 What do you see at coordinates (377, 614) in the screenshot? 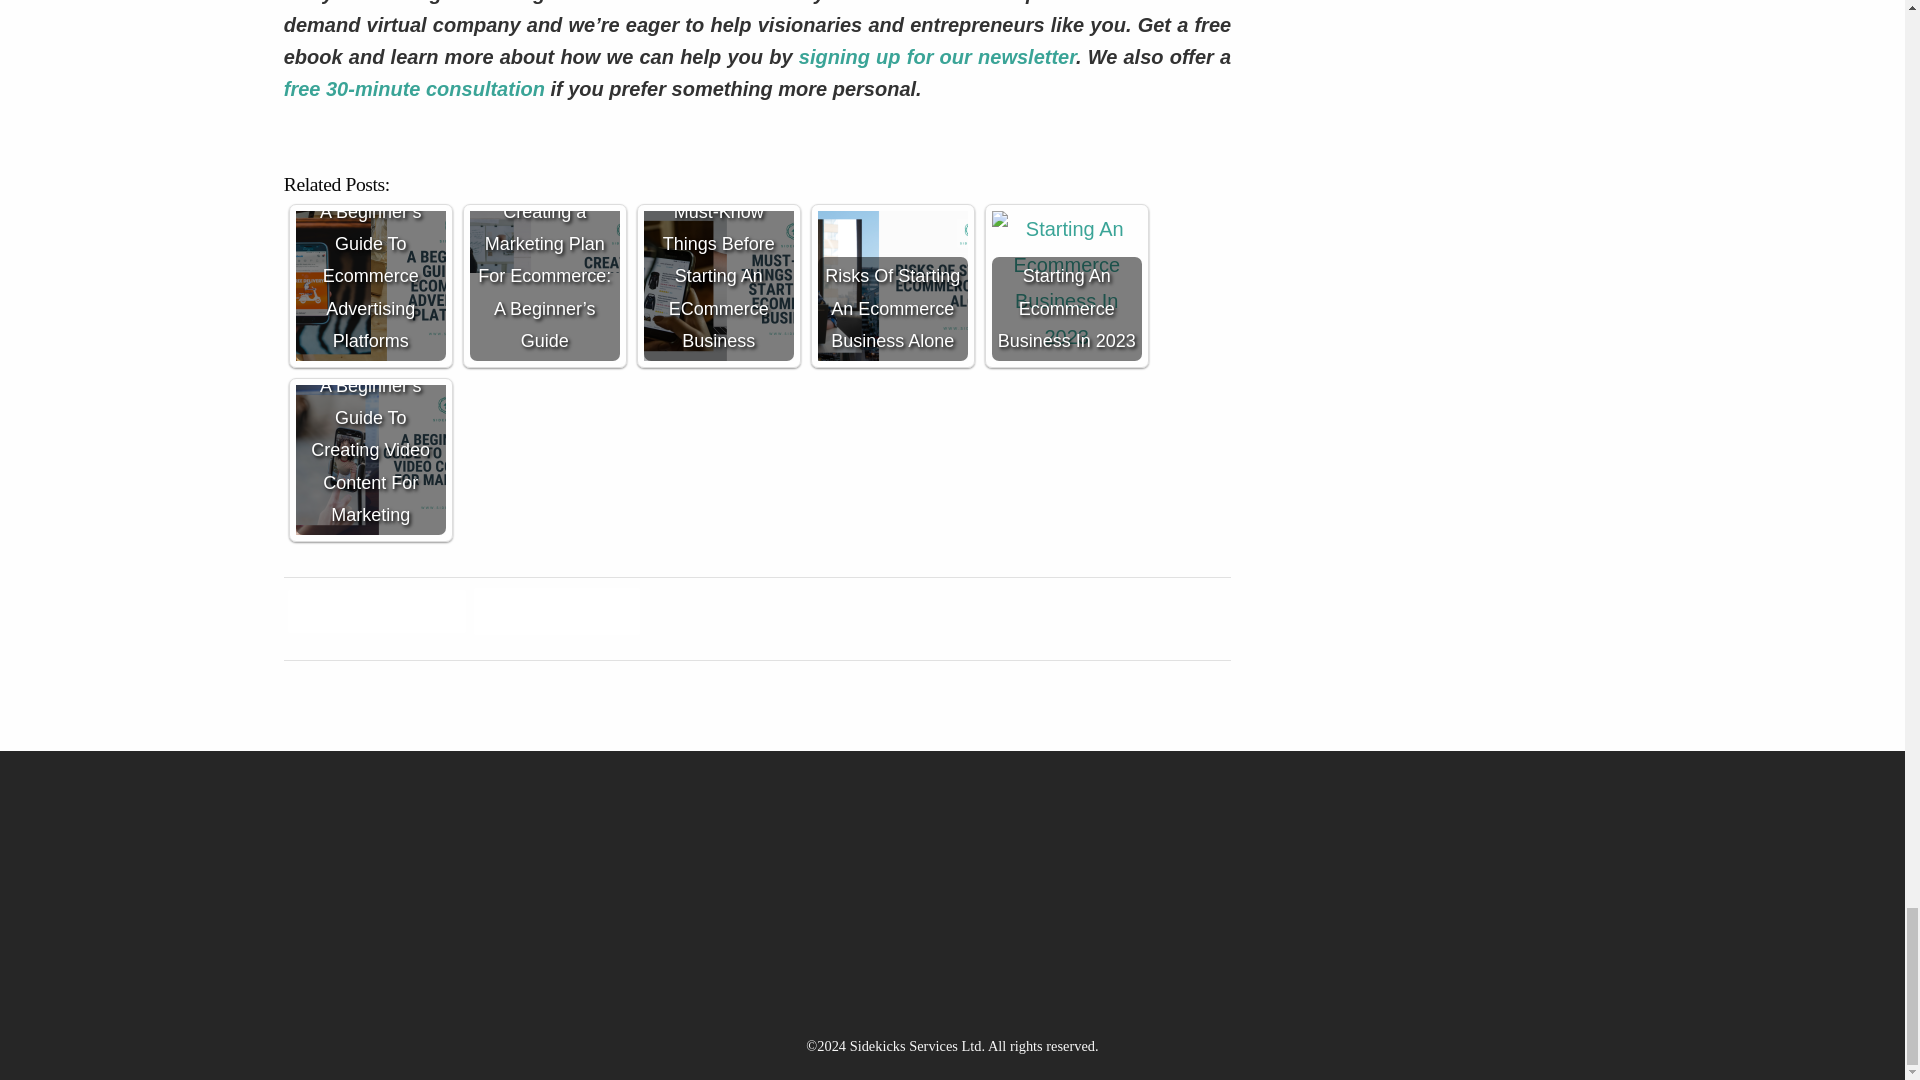
I see `Facebook` at bounding box center [377, 614].